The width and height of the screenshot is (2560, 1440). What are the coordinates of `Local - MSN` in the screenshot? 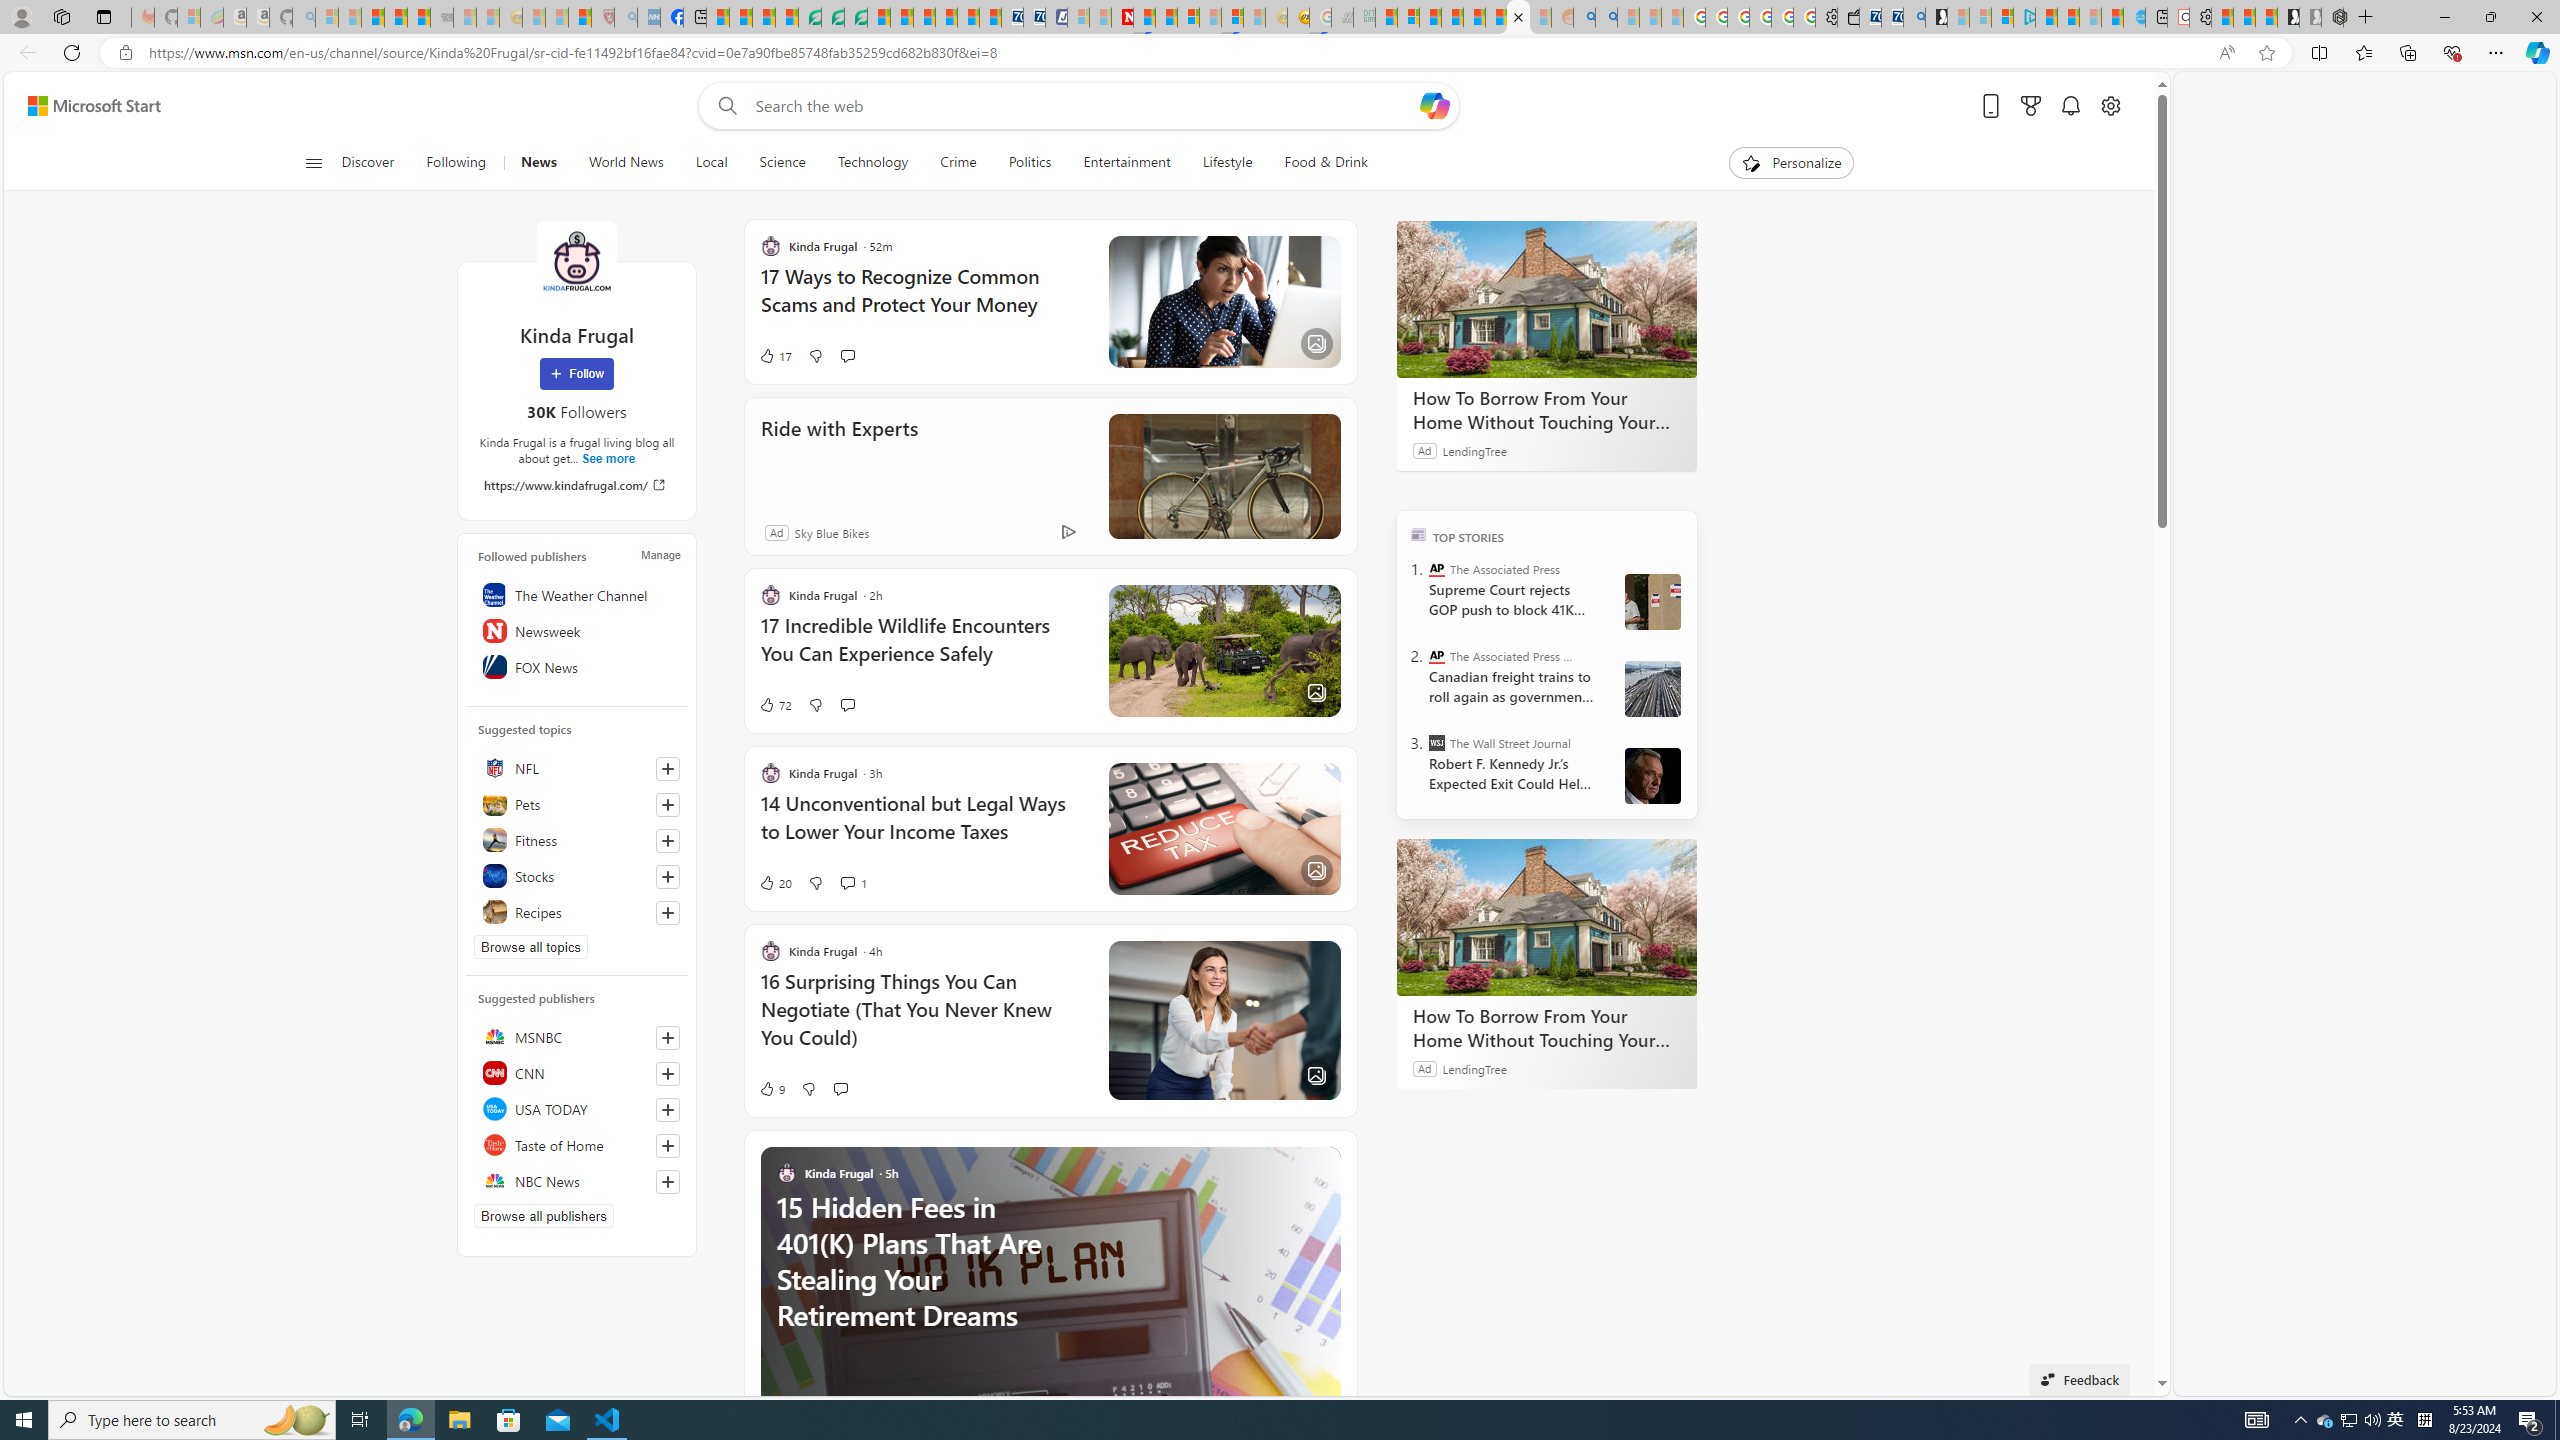 It's located at (580, 17).